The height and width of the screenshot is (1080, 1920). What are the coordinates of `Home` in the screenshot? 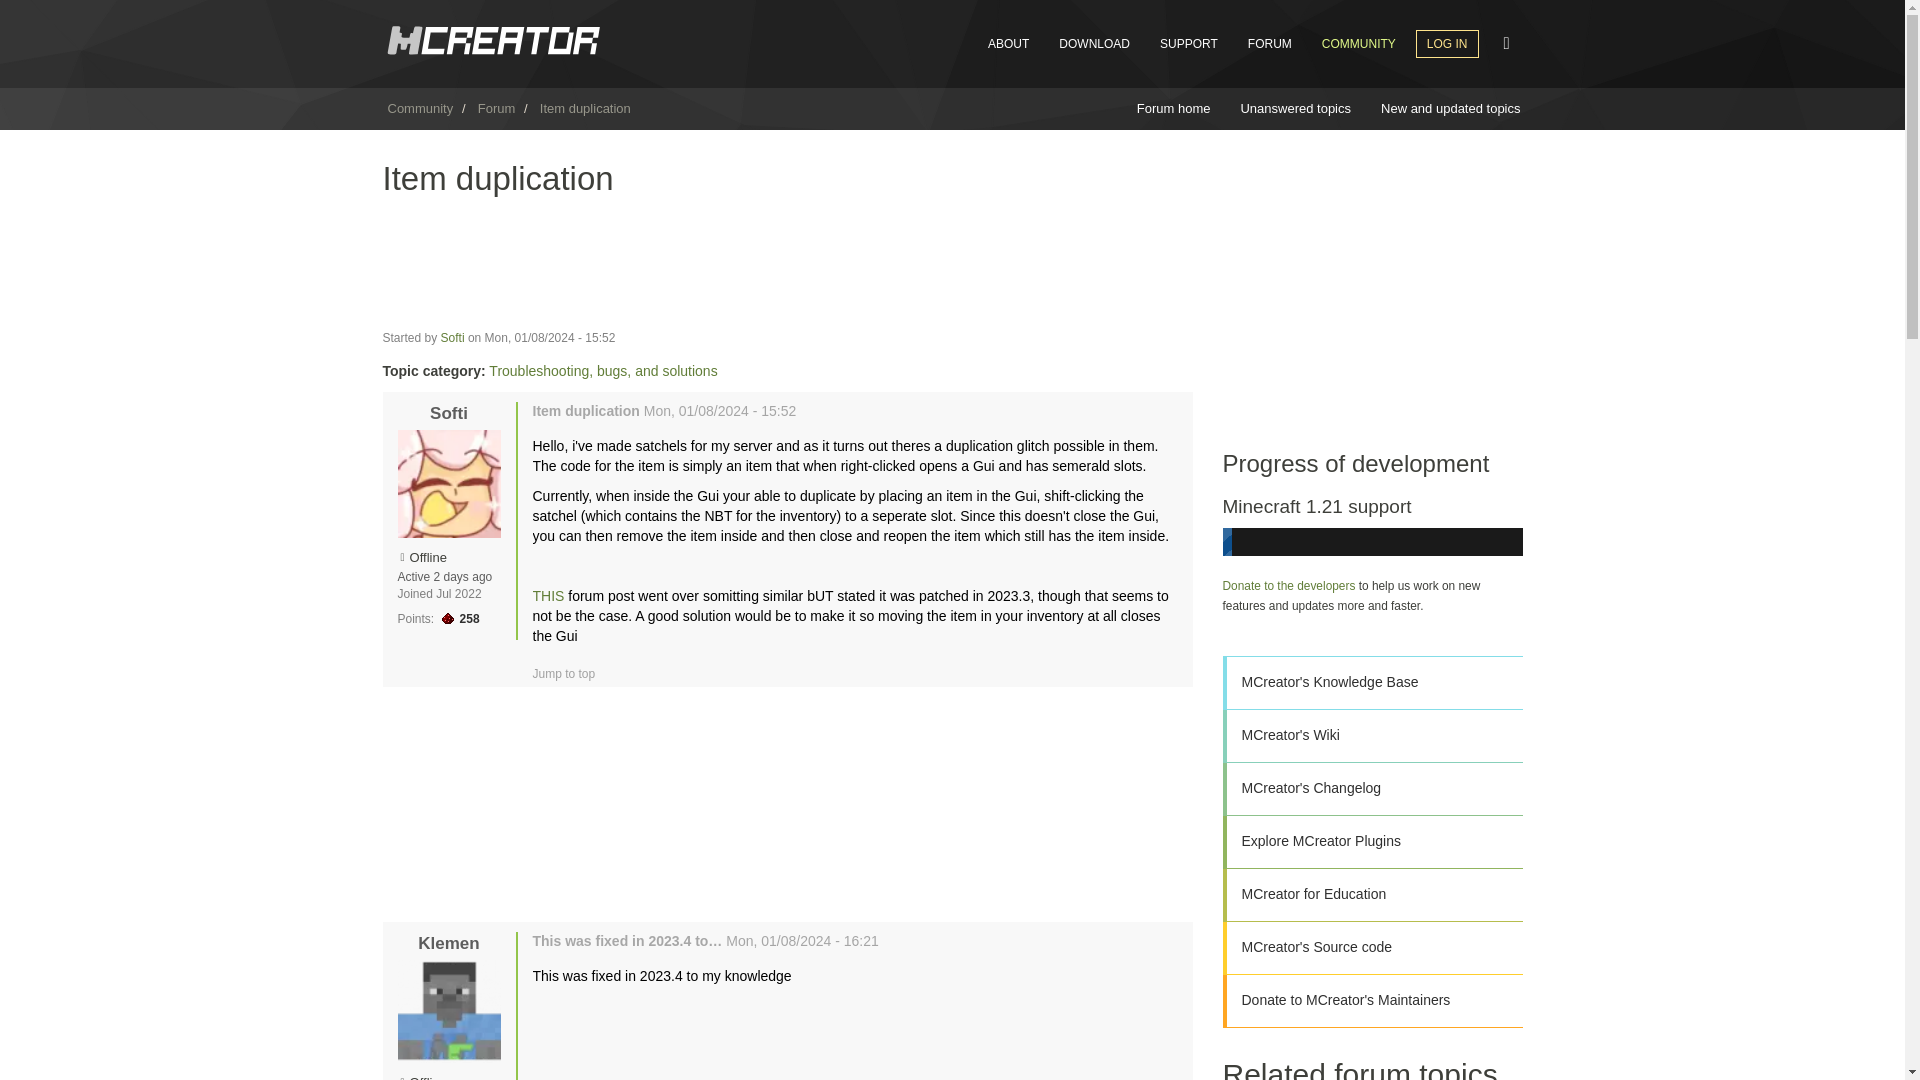 It's located at (492, 40).